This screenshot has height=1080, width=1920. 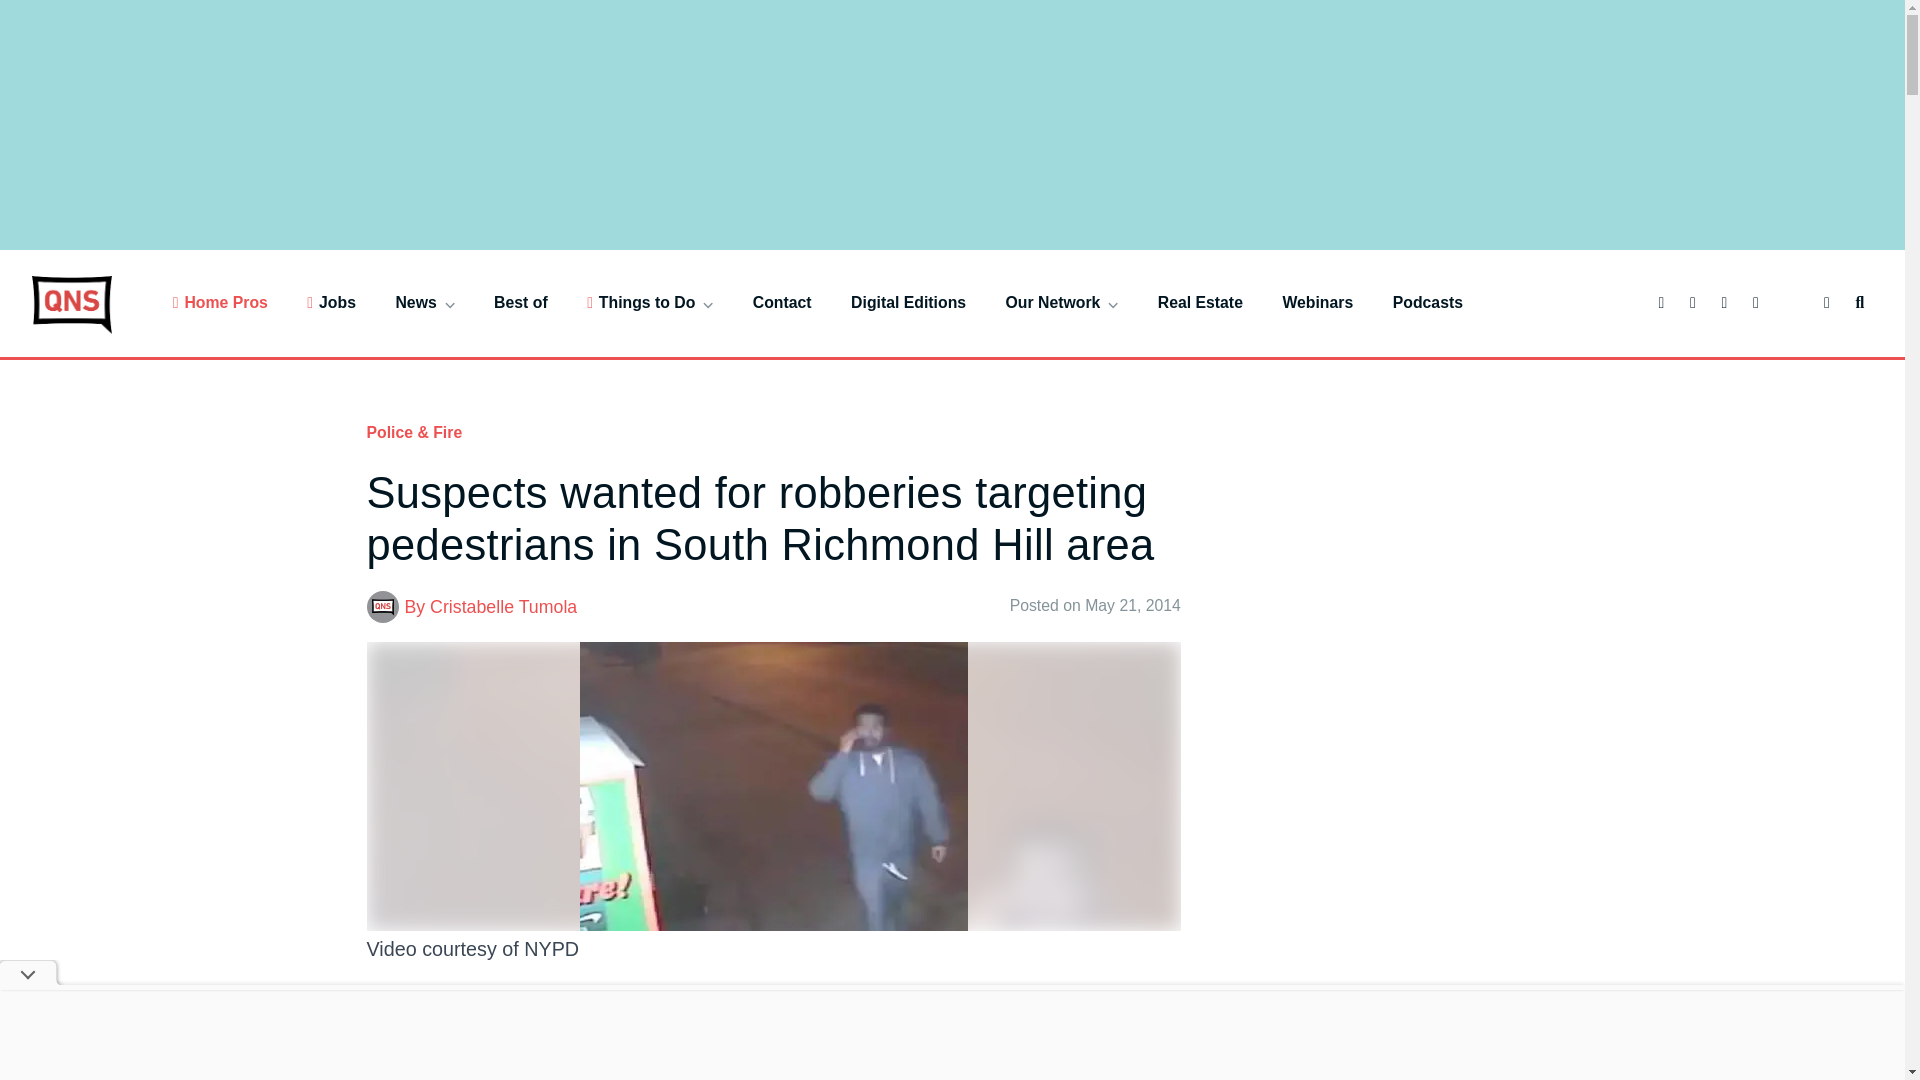 What do you see at coordinates (424, 302) in the screenshot?
I see `News` at bounding box center [424, 302].